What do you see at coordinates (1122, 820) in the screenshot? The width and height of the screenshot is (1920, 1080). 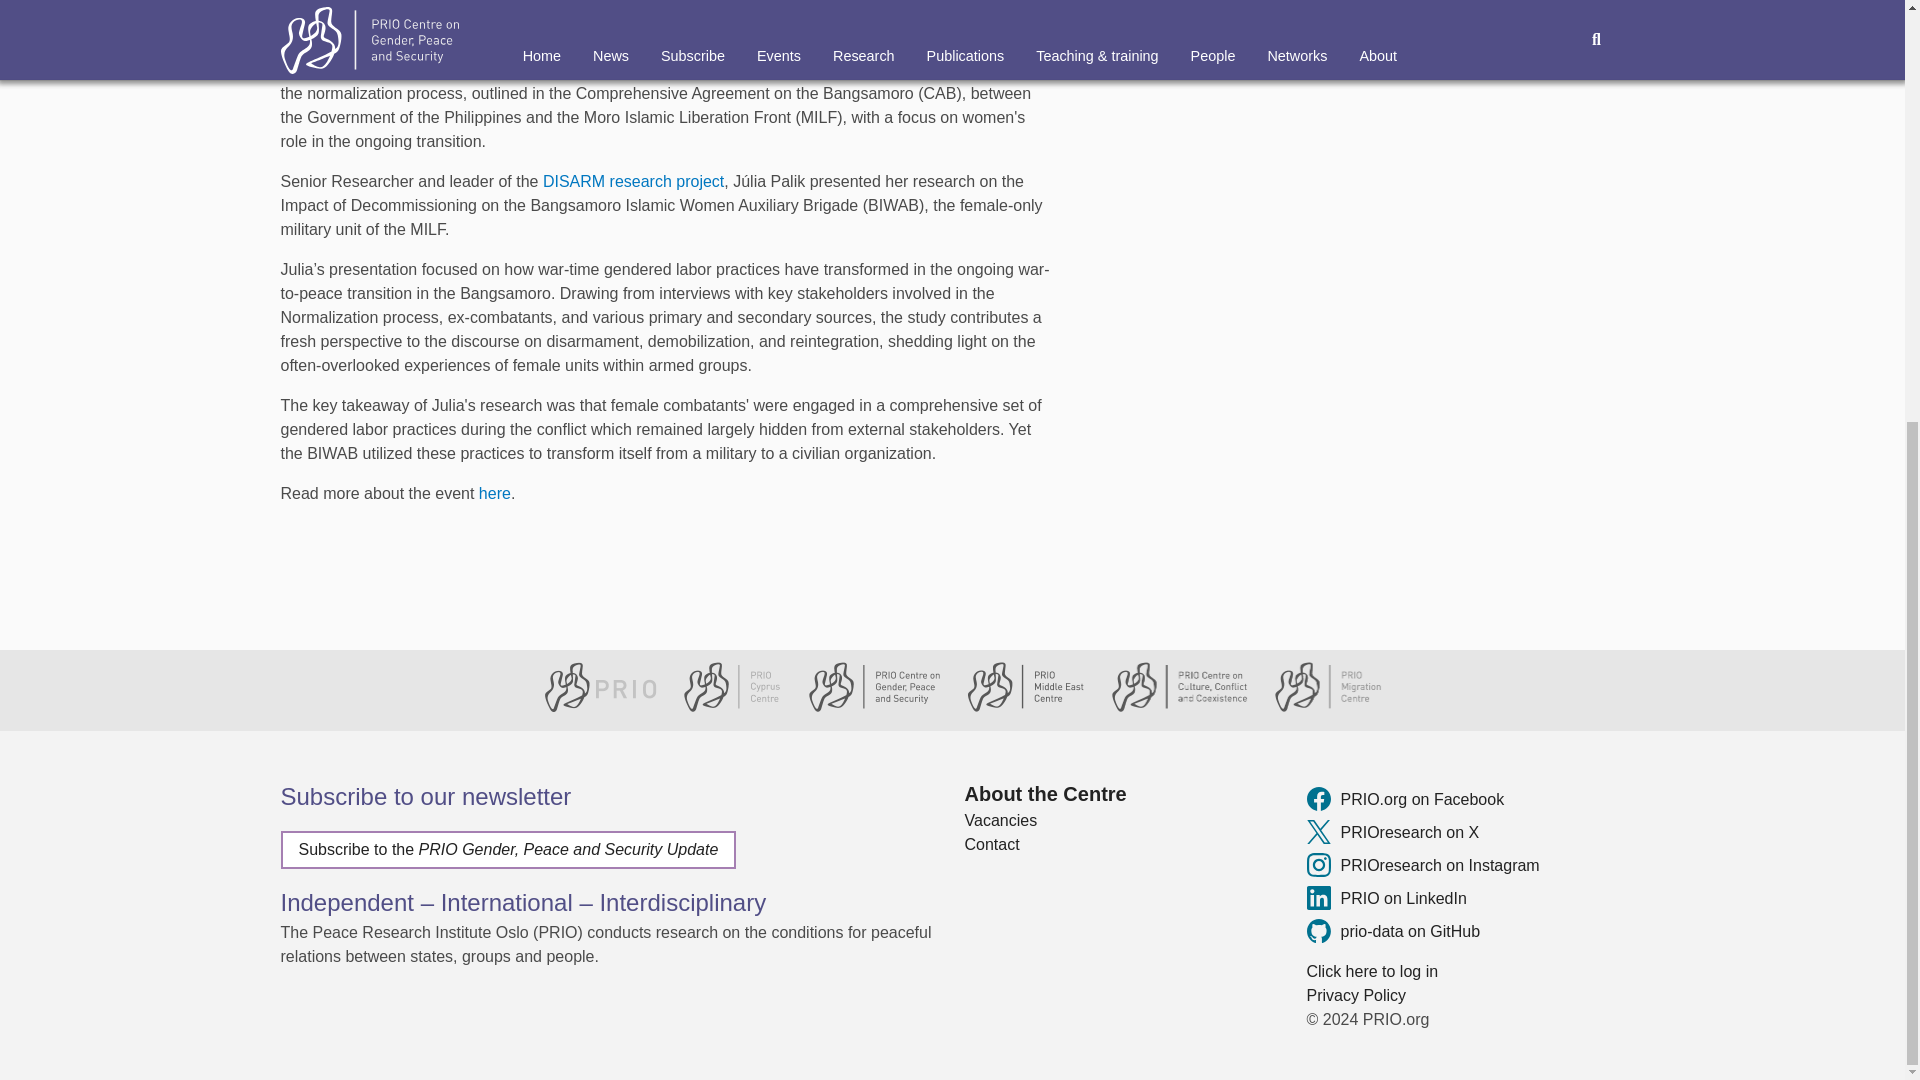 I see `Vacancies` at bounding box center [1122, 820].